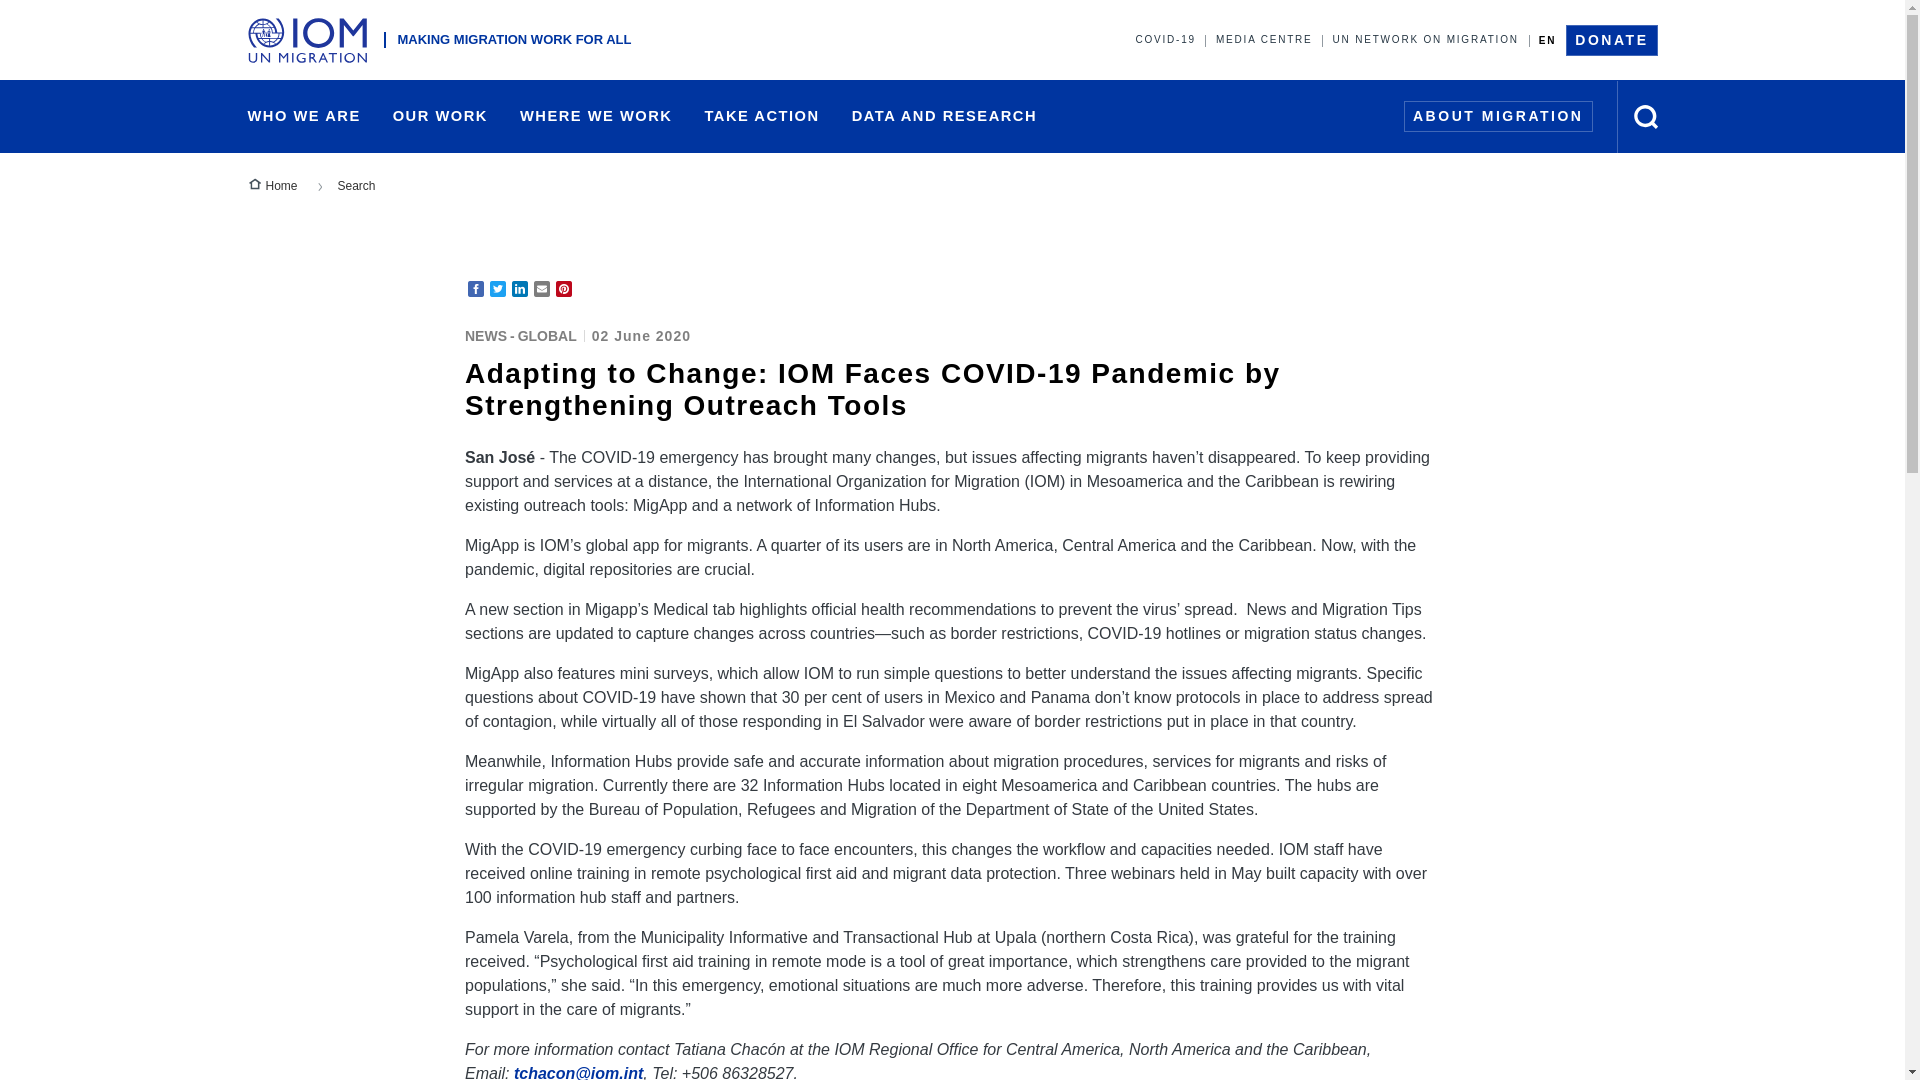  I want to click on DONATE, so click(1611, 39).